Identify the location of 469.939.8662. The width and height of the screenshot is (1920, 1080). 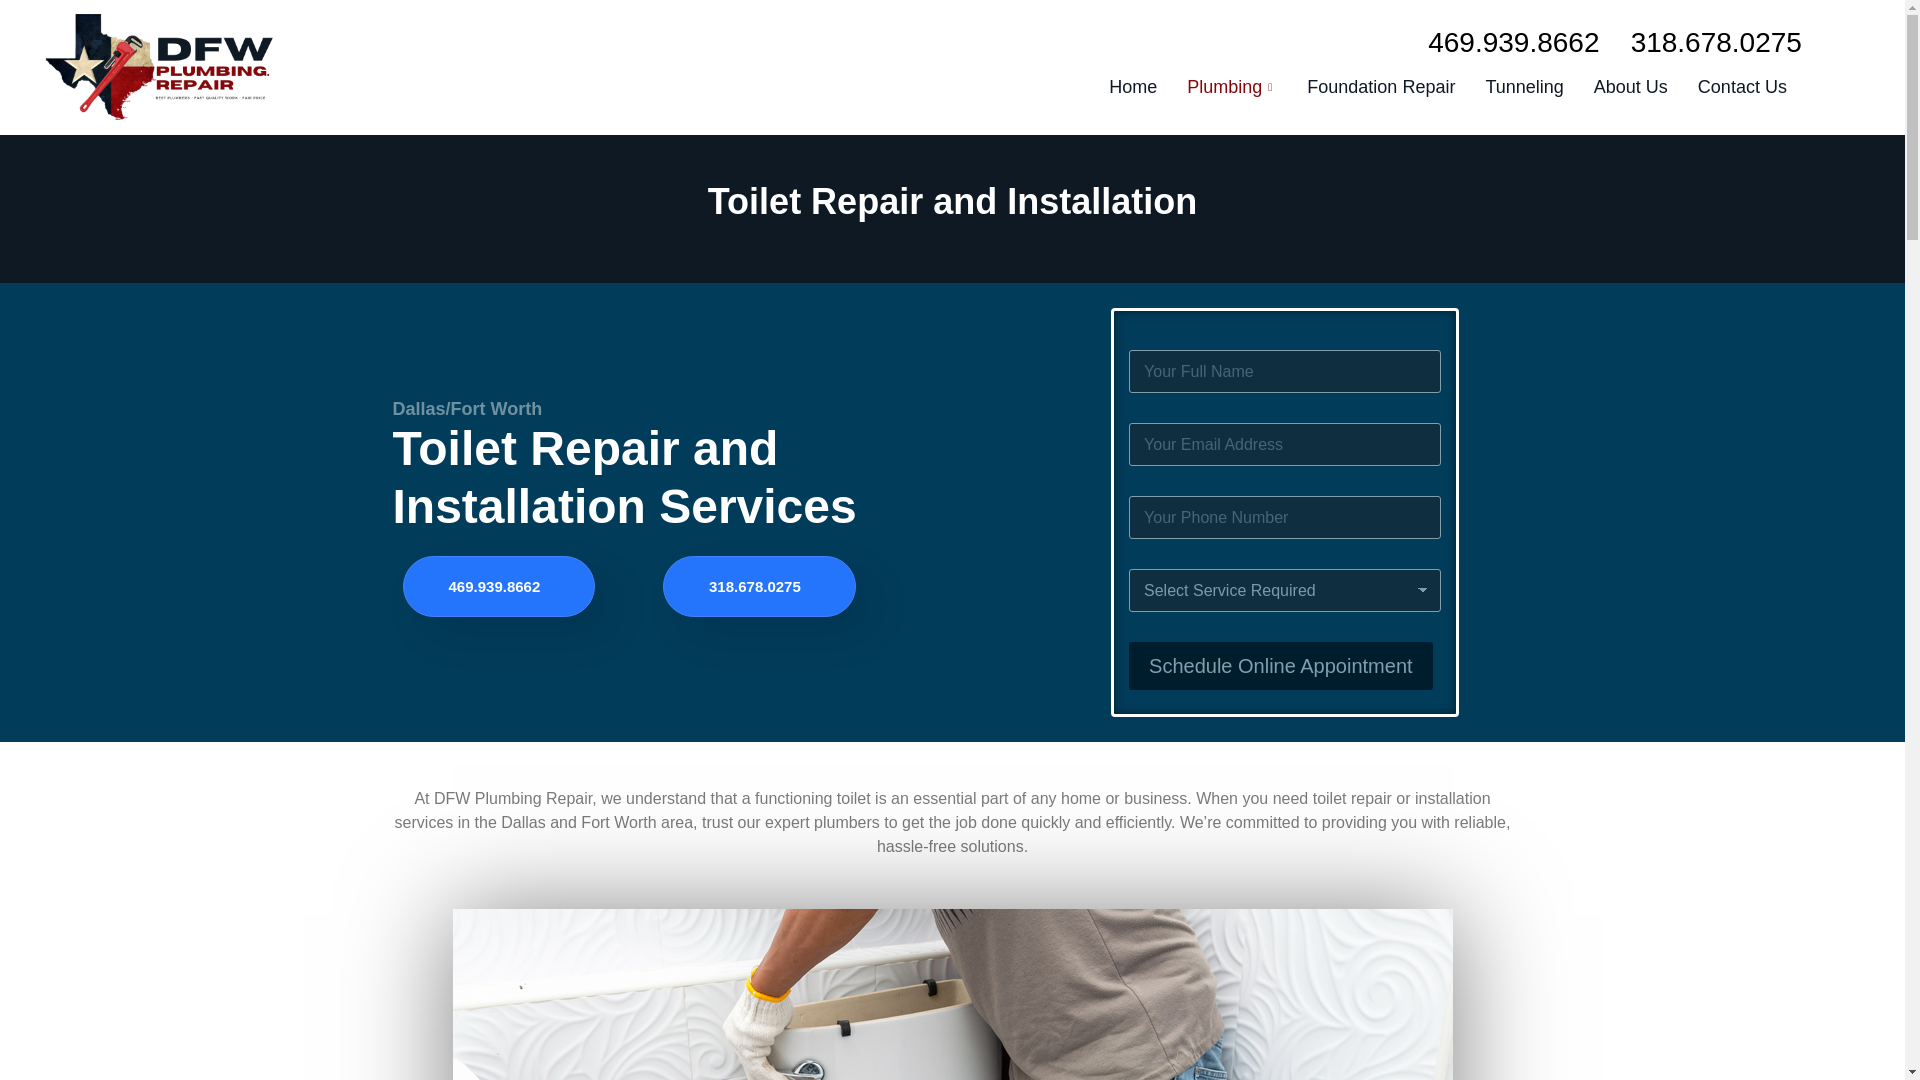
(1514, 42).